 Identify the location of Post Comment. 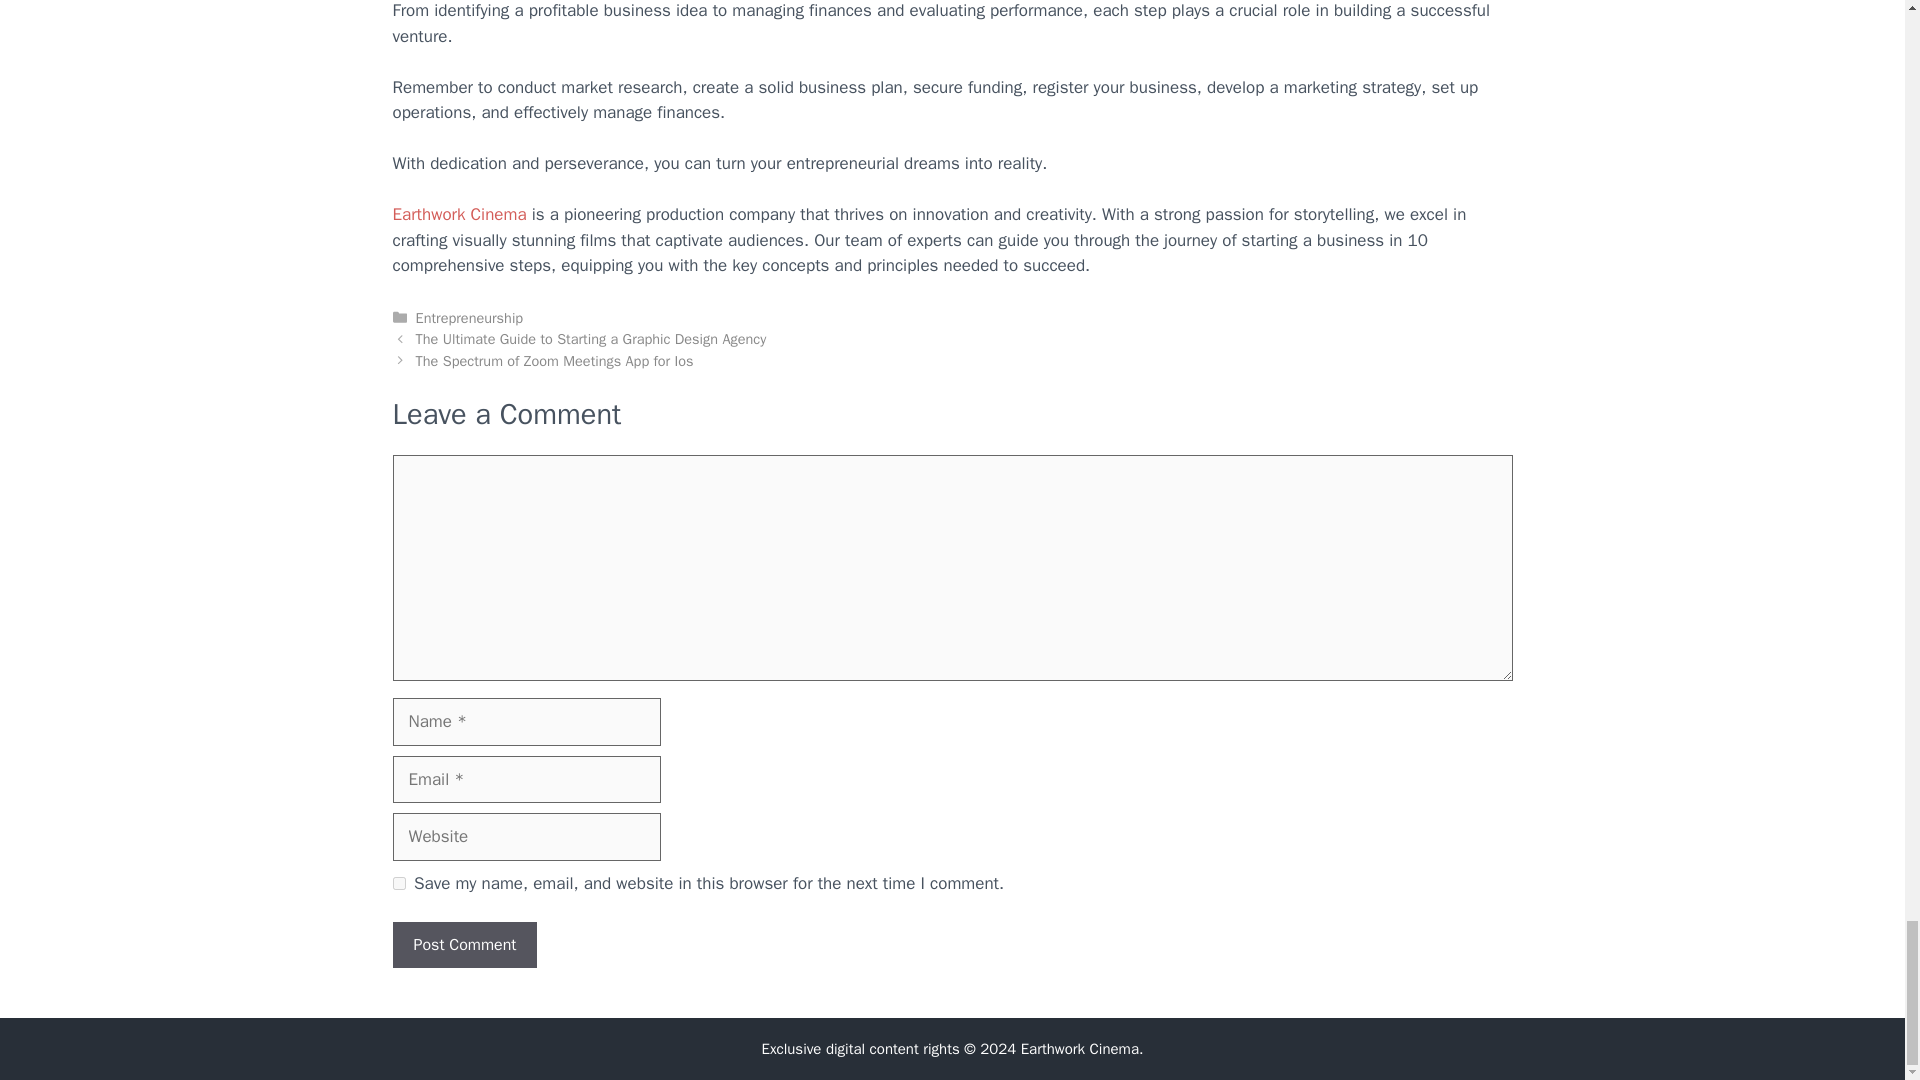
(464, 944).